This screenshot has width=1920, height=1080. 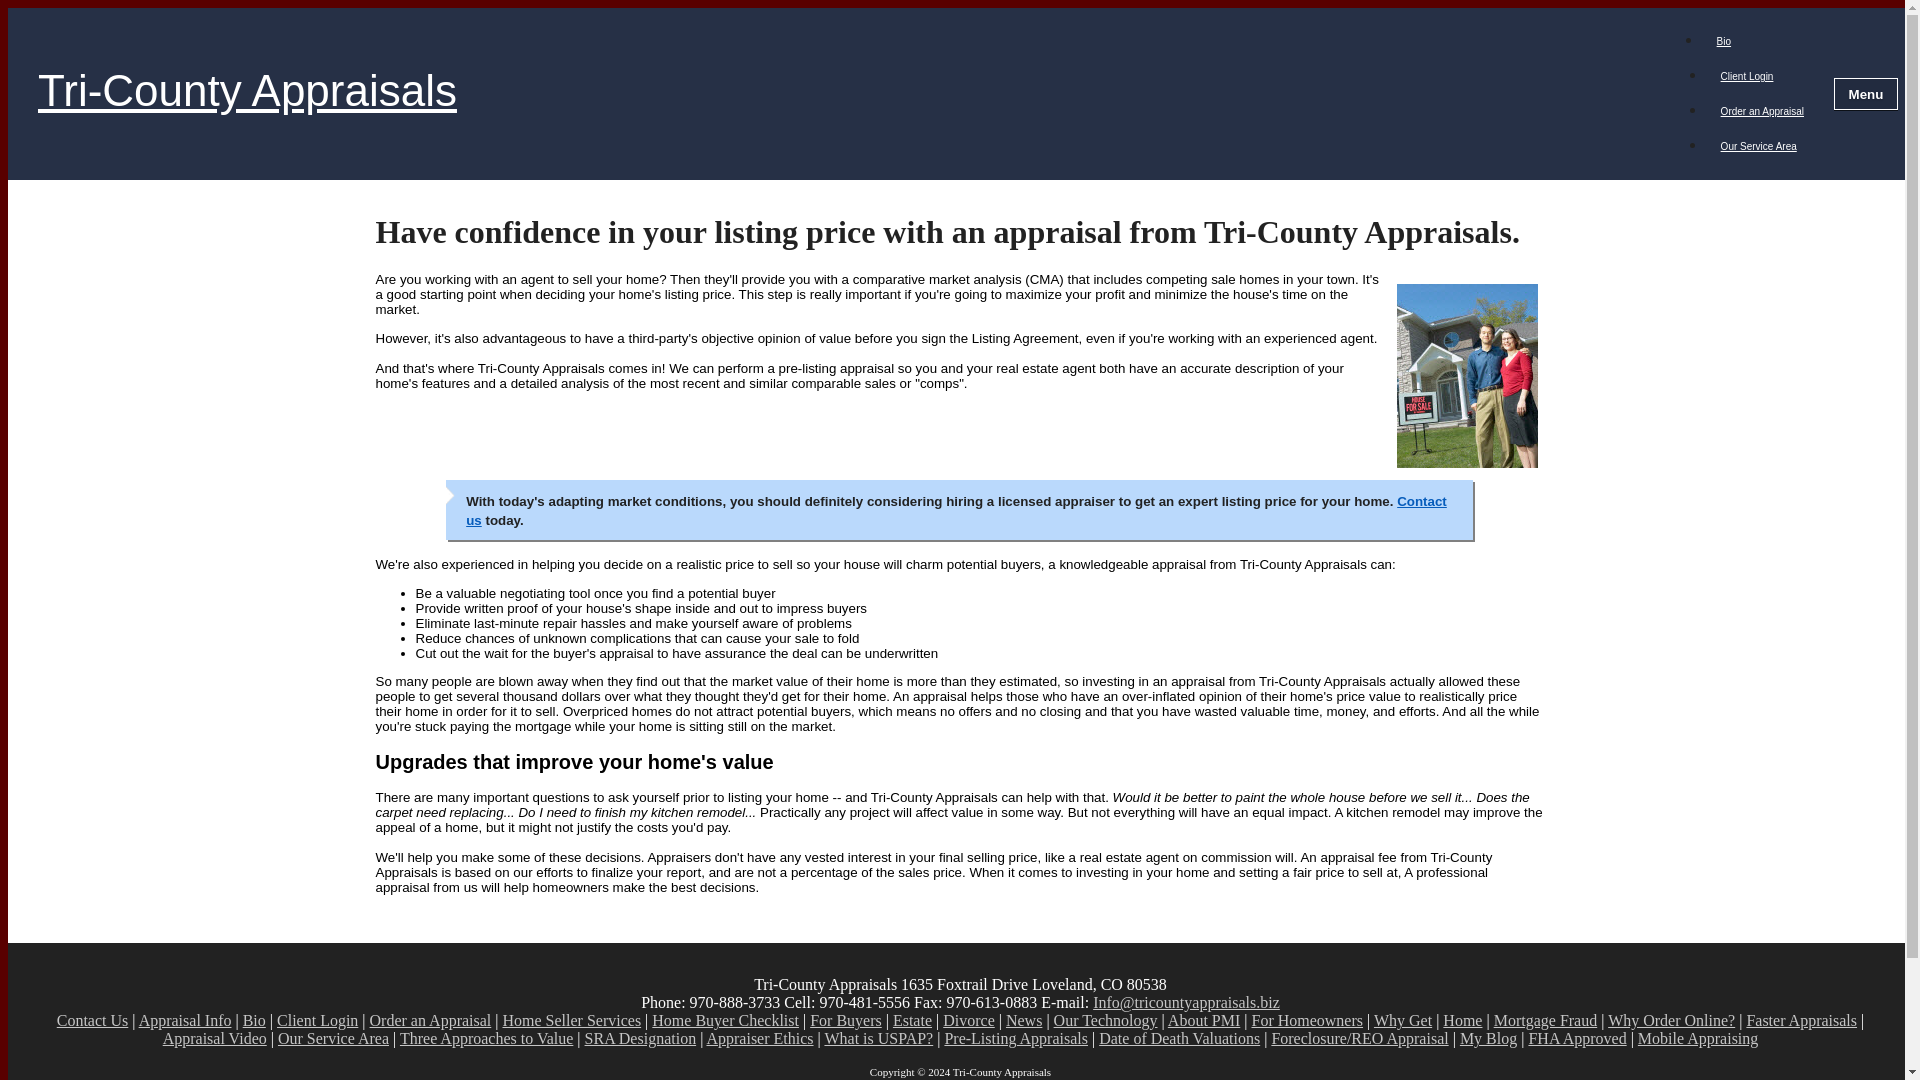 I want to click on Menu, so click(x=1866, y=94).